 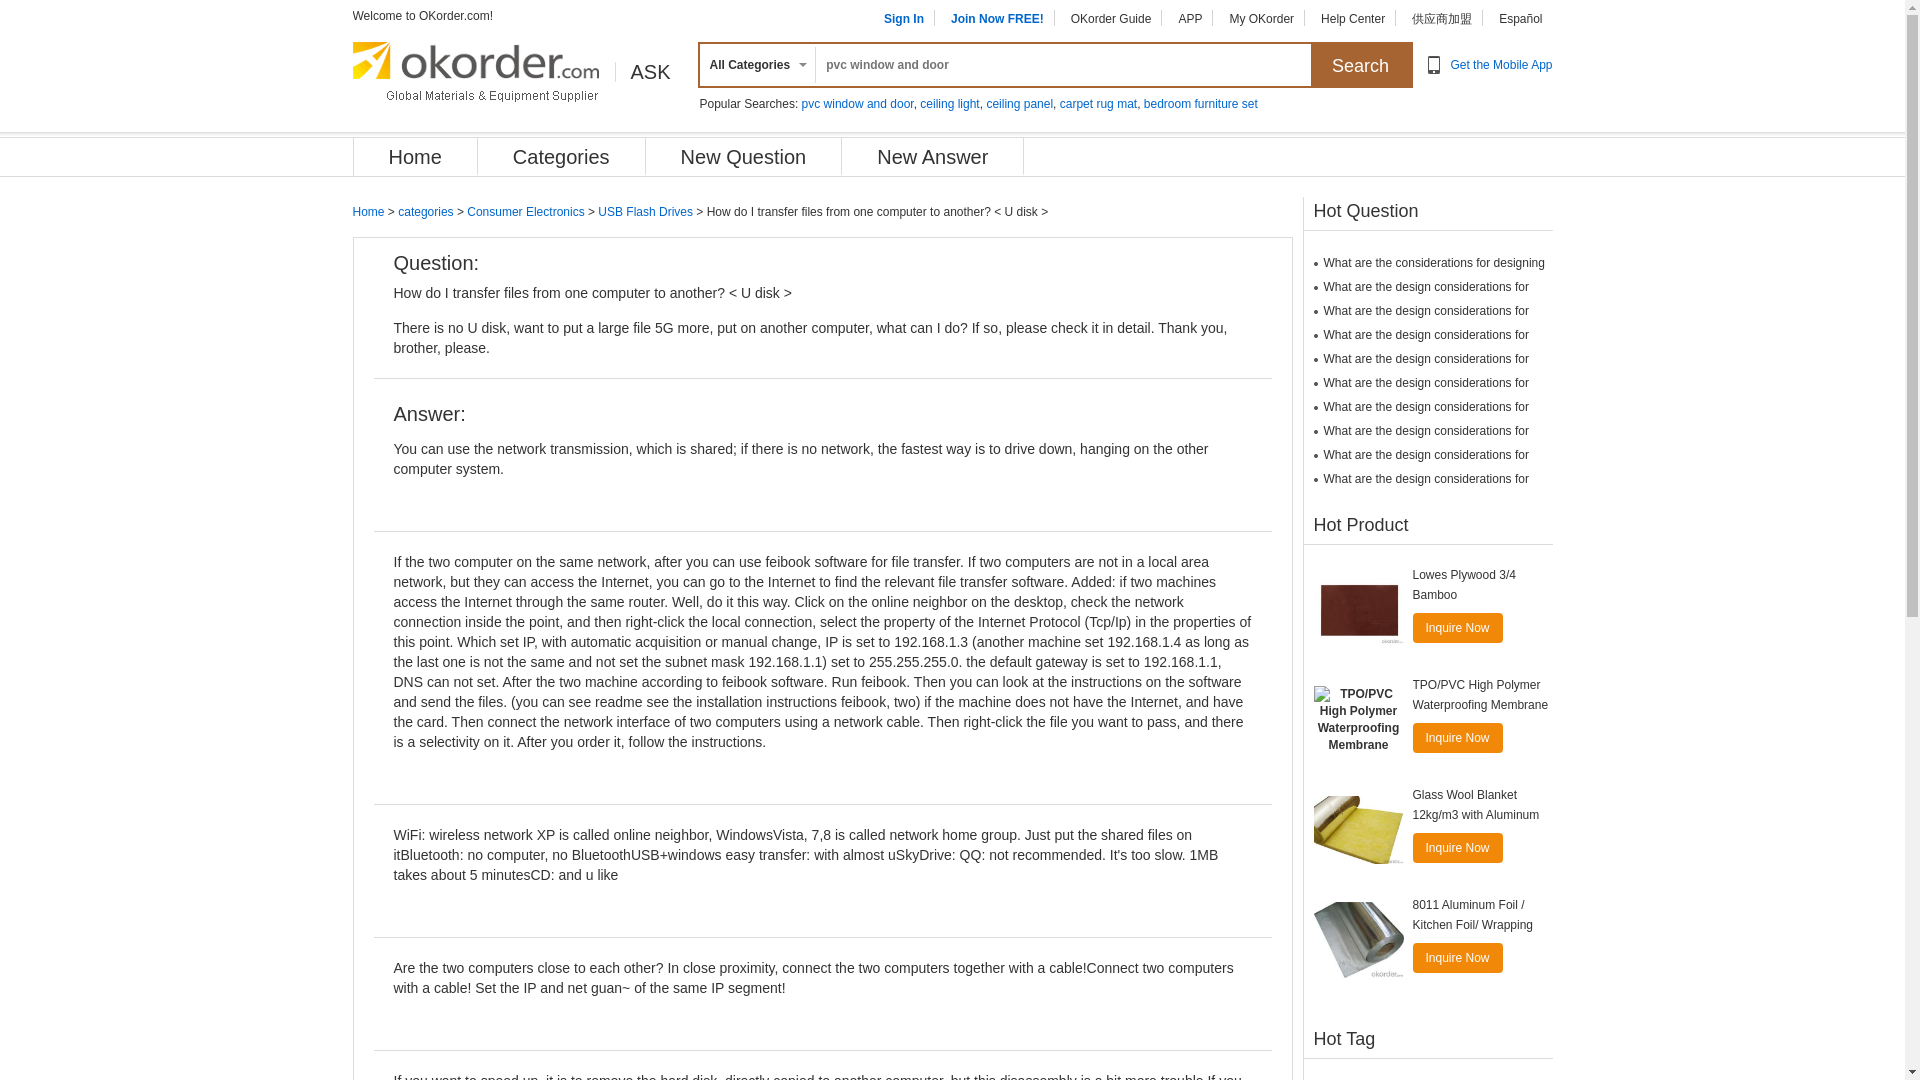 What do you see at coordinates (1261, 18) in the screenshot?
I see `My OKorder` at bounding box center [1261, 18].